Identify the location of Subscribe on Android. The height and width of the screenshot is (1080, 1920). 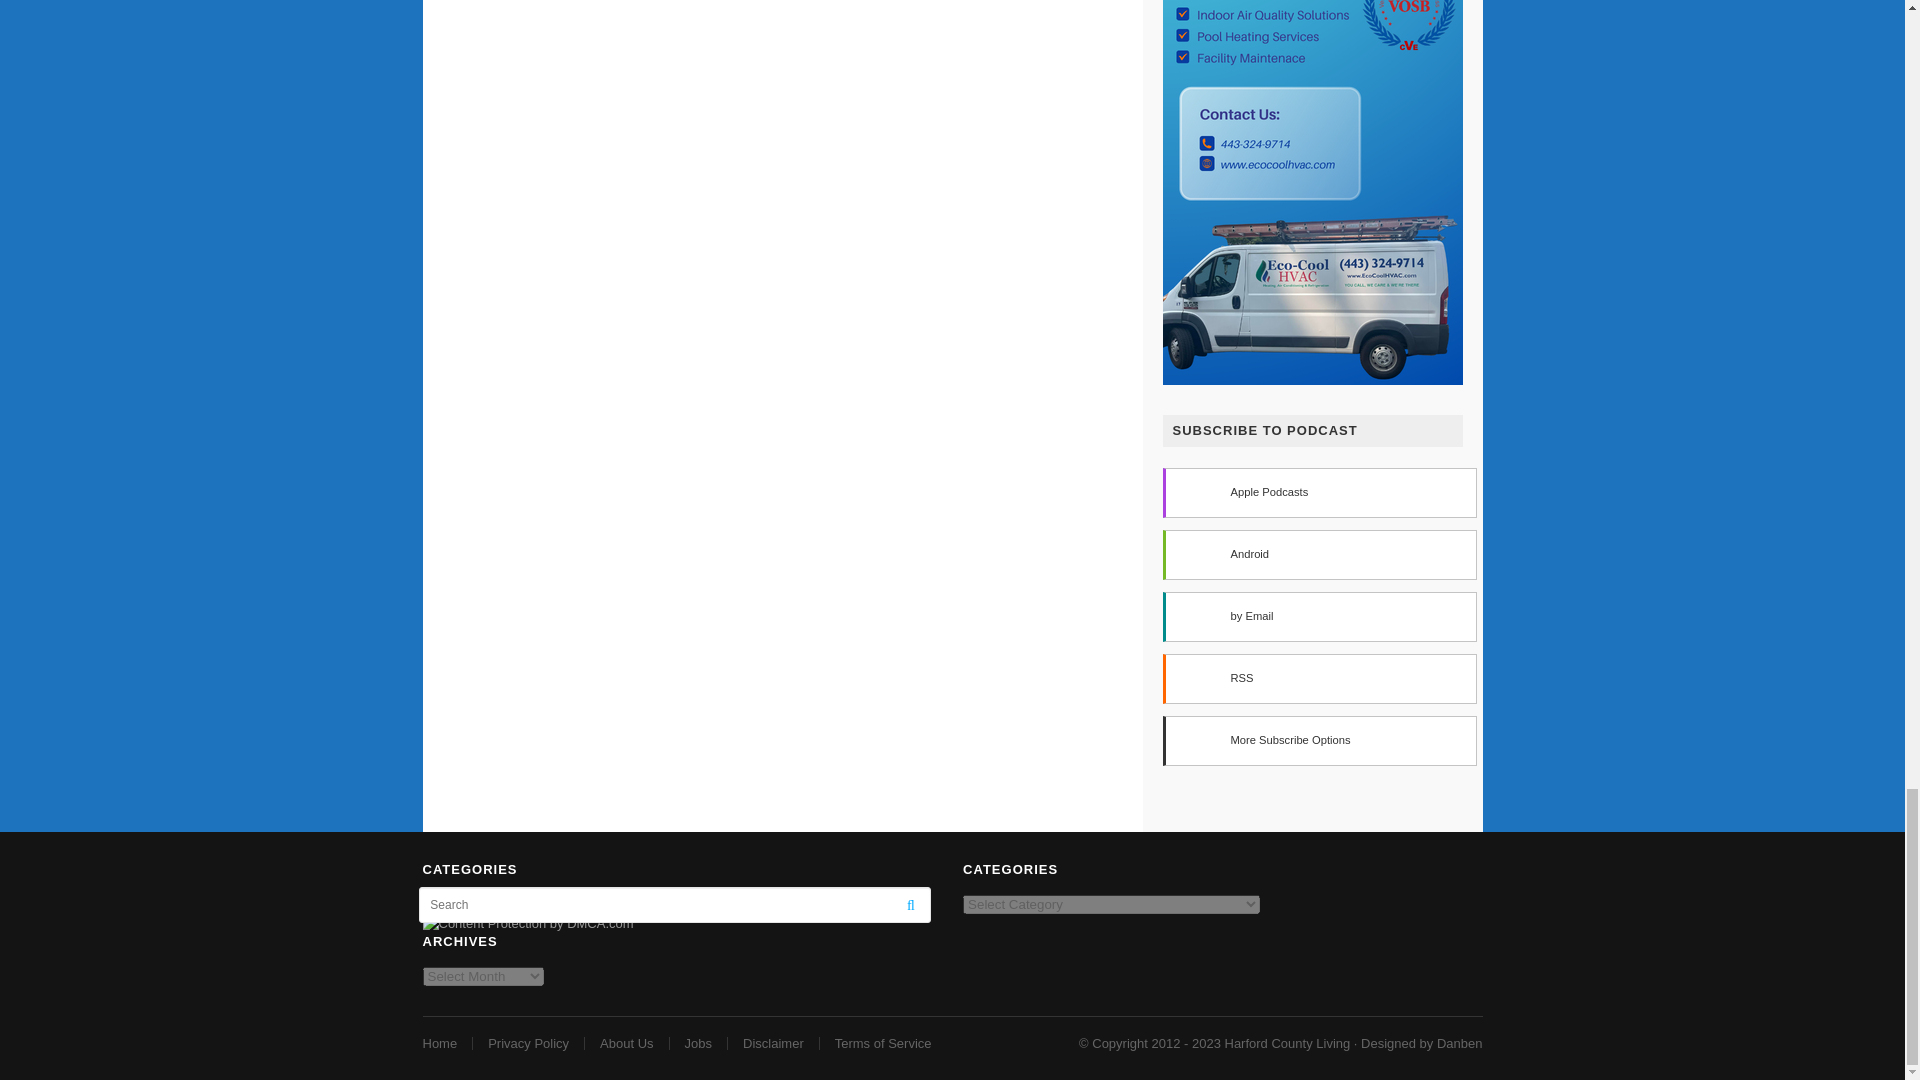
(1318, 554).